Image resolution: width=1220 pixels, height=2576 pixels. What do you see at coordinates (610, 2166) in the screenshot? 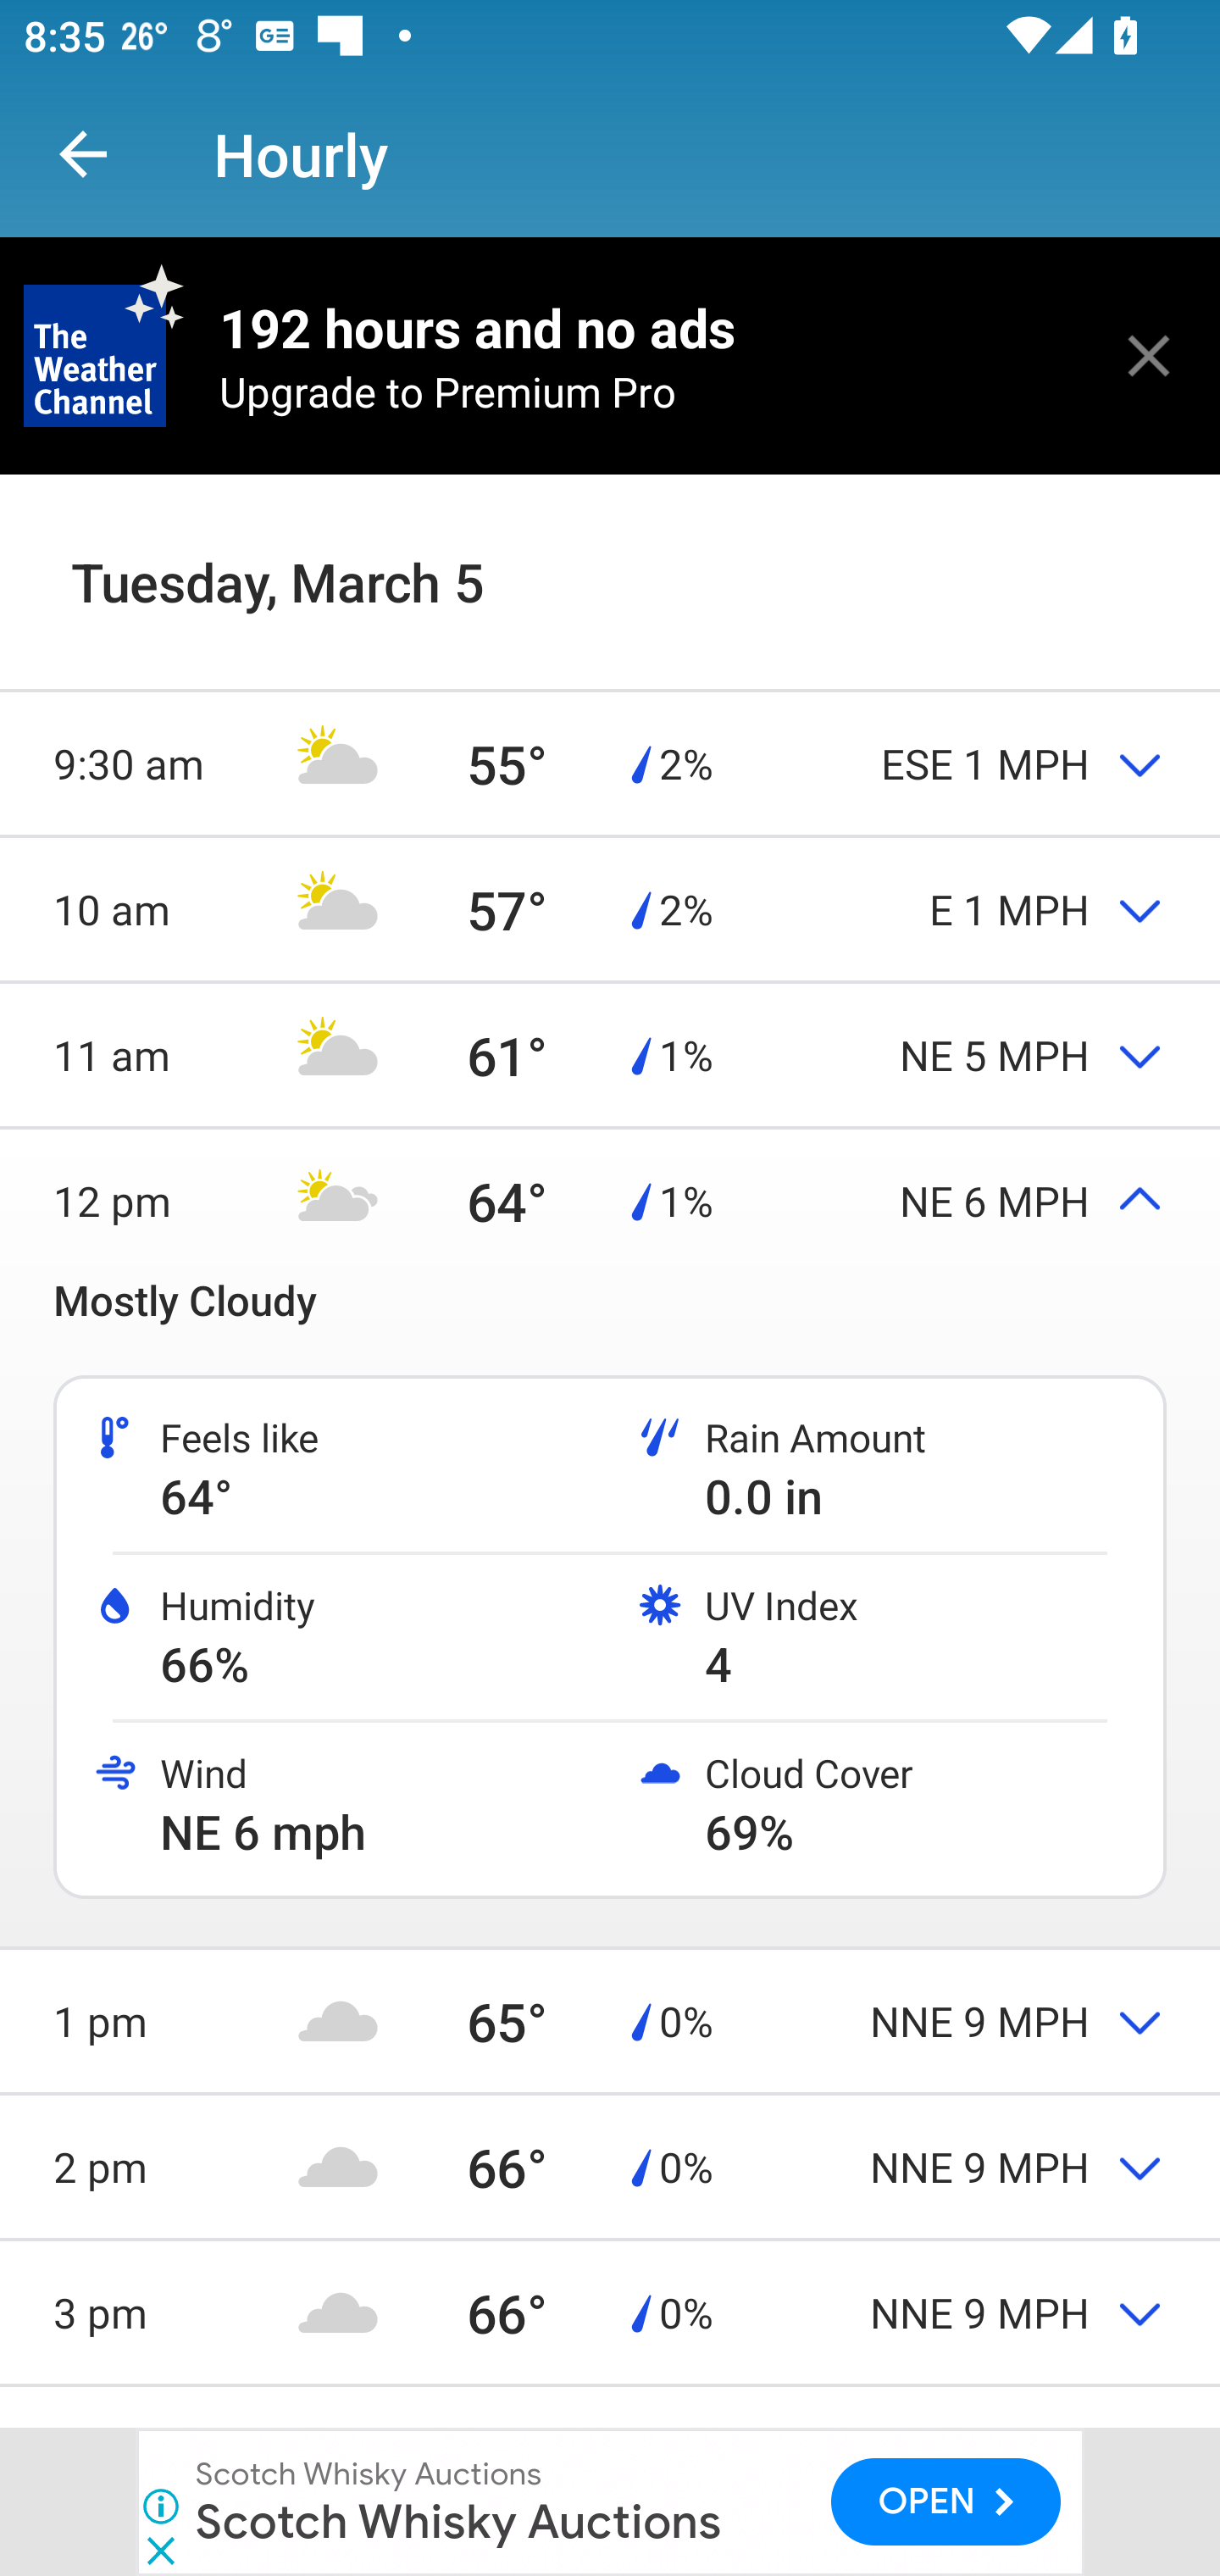
I see `2 pm 66° 0% NNE 9 MPH` at bounding box center [610, 2166].